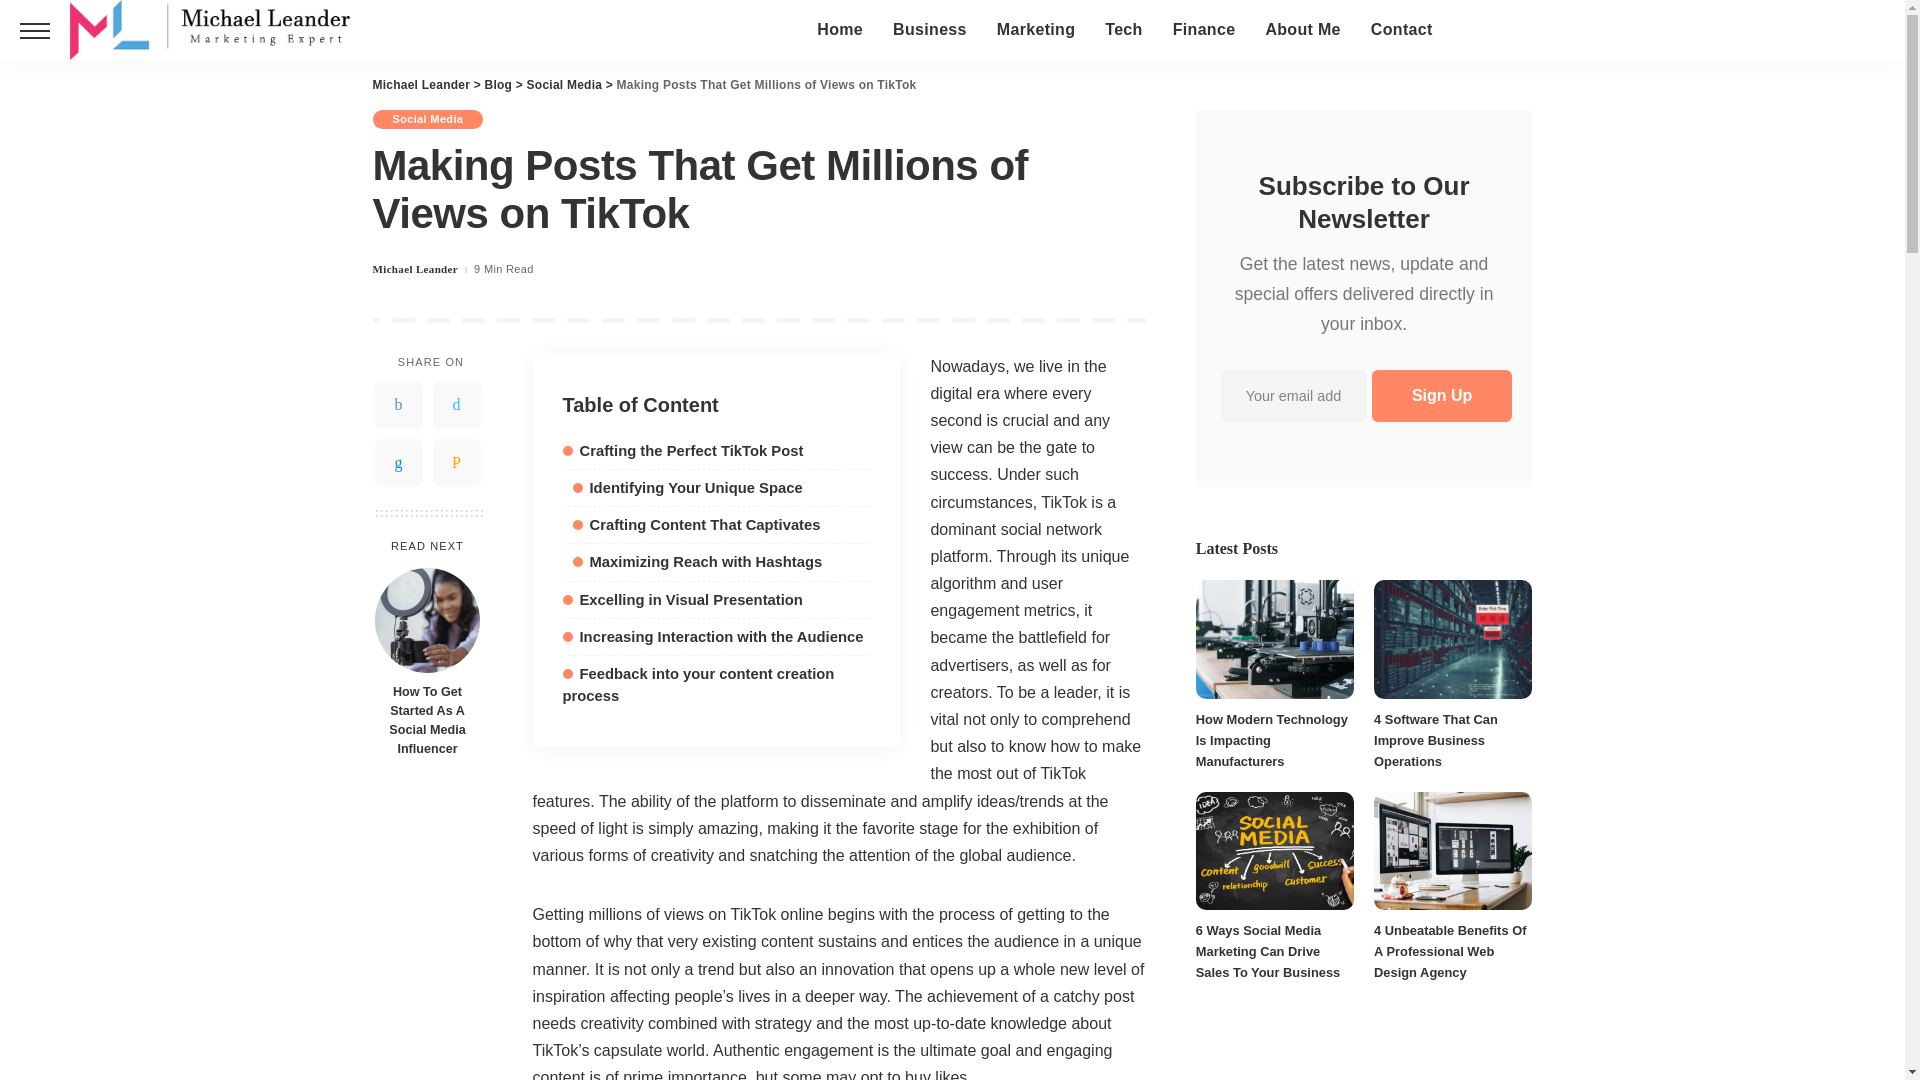 Image resolution: width=1920 pixels, height=1080 pixels. What do you see at coordinates (209, 30) in the screenshot?
I see `Michael Leander` at bounding box center [209, 30].